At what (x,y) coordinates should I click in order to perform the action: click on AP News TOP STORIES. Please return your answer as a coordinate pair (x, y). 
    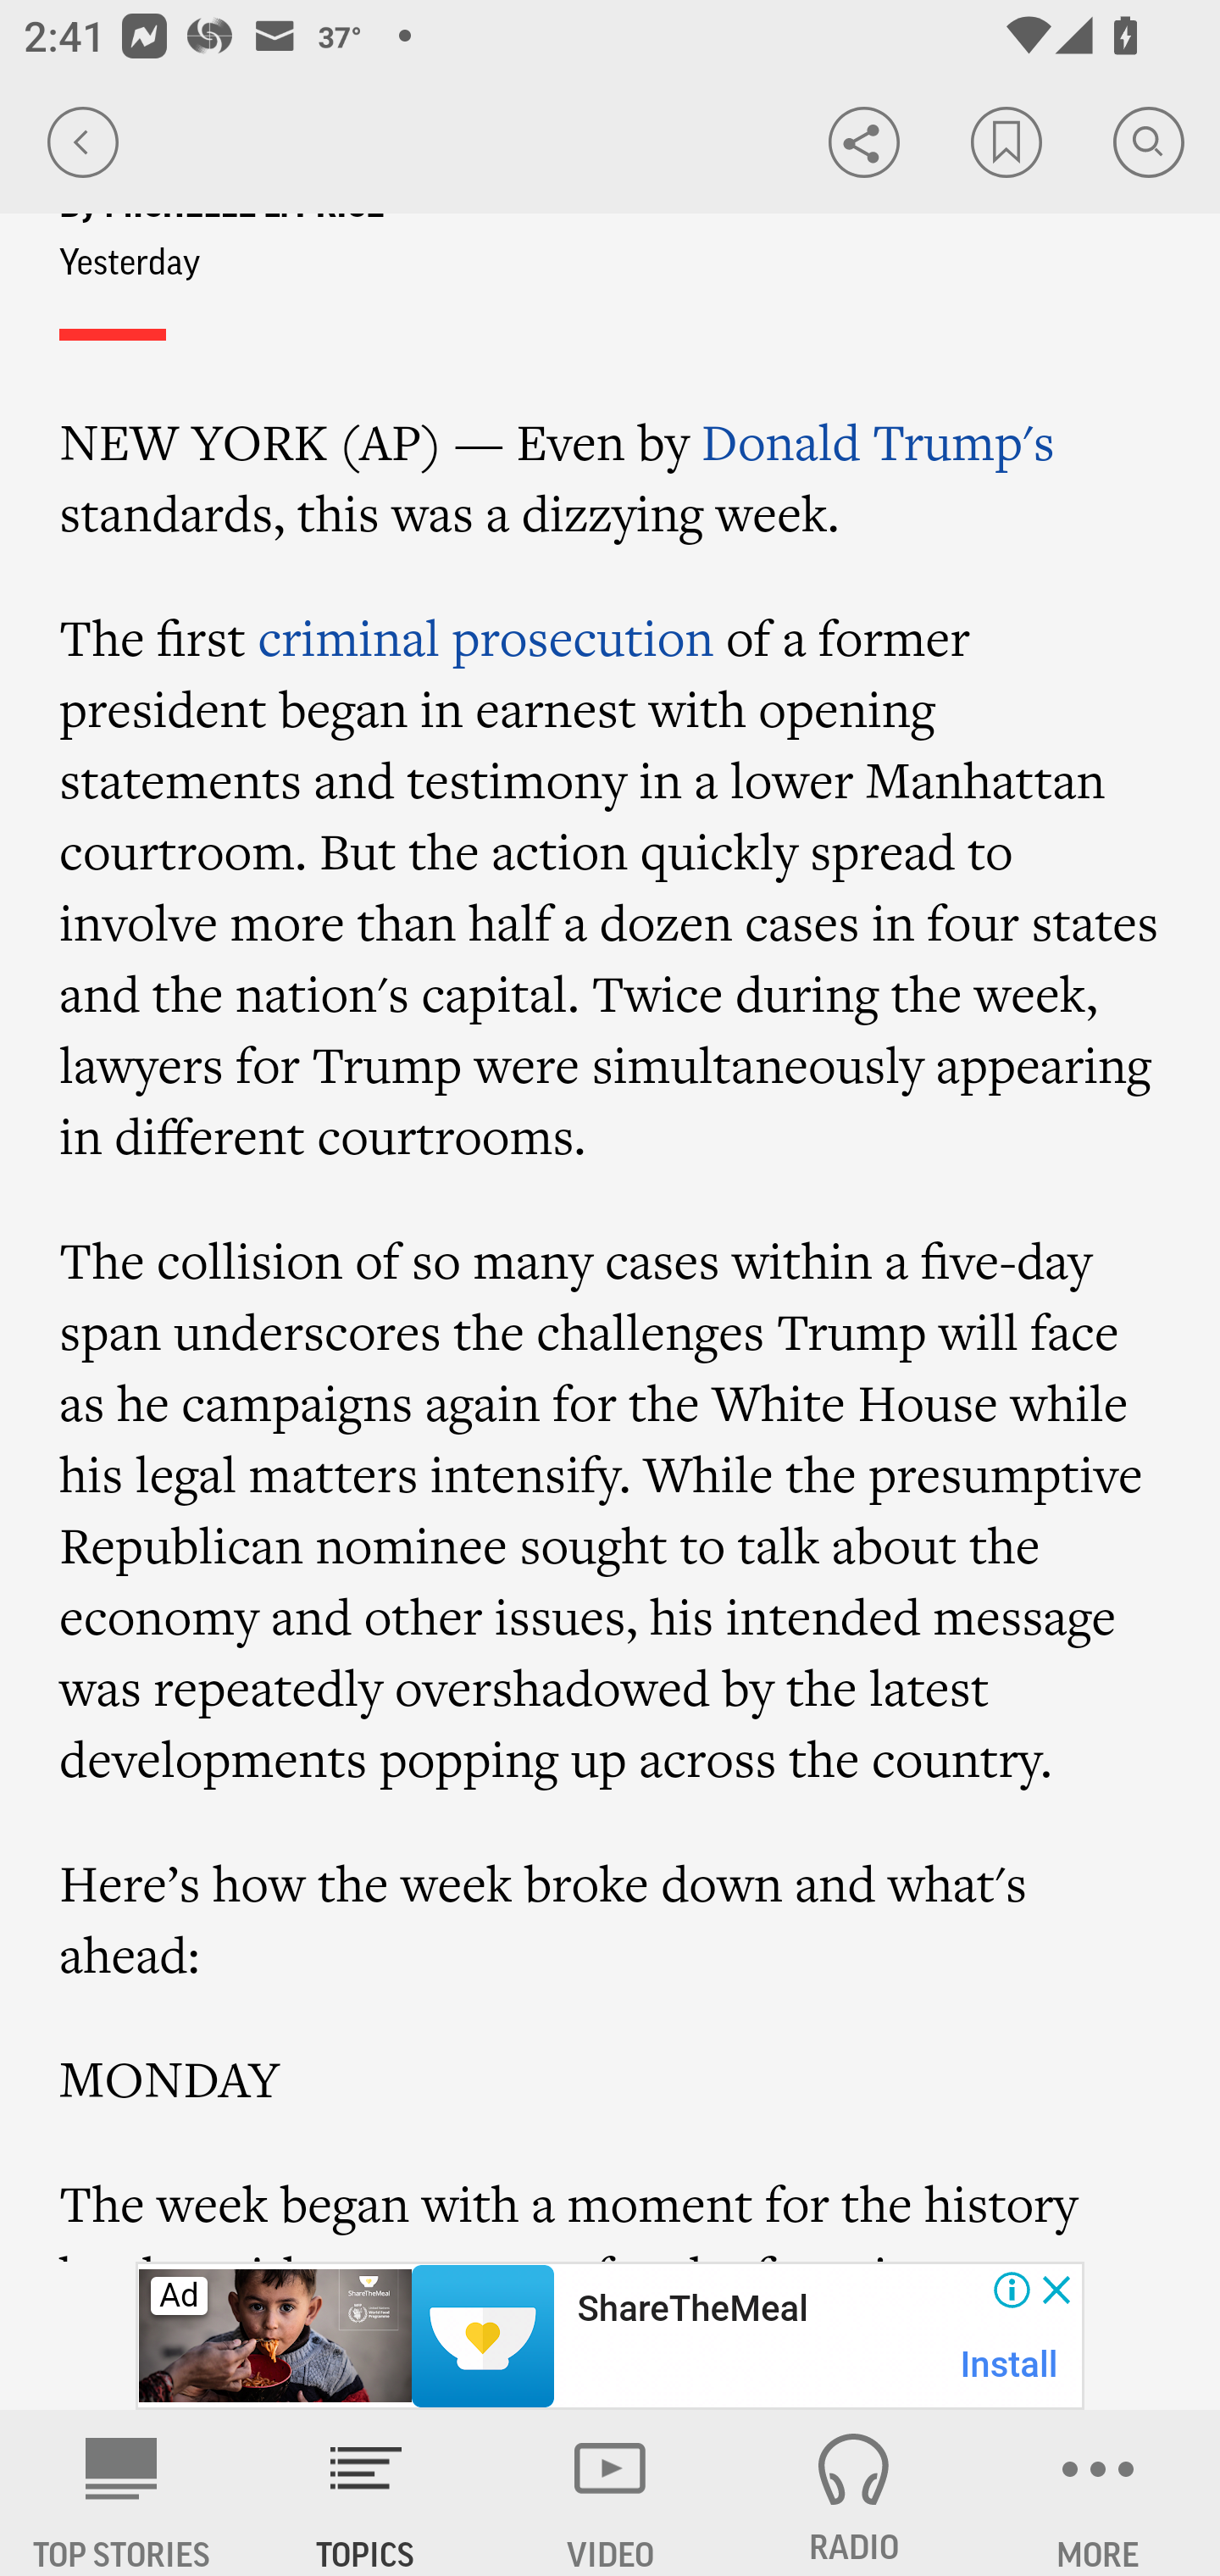
    Looking at the image, I should click on (122, 2493).